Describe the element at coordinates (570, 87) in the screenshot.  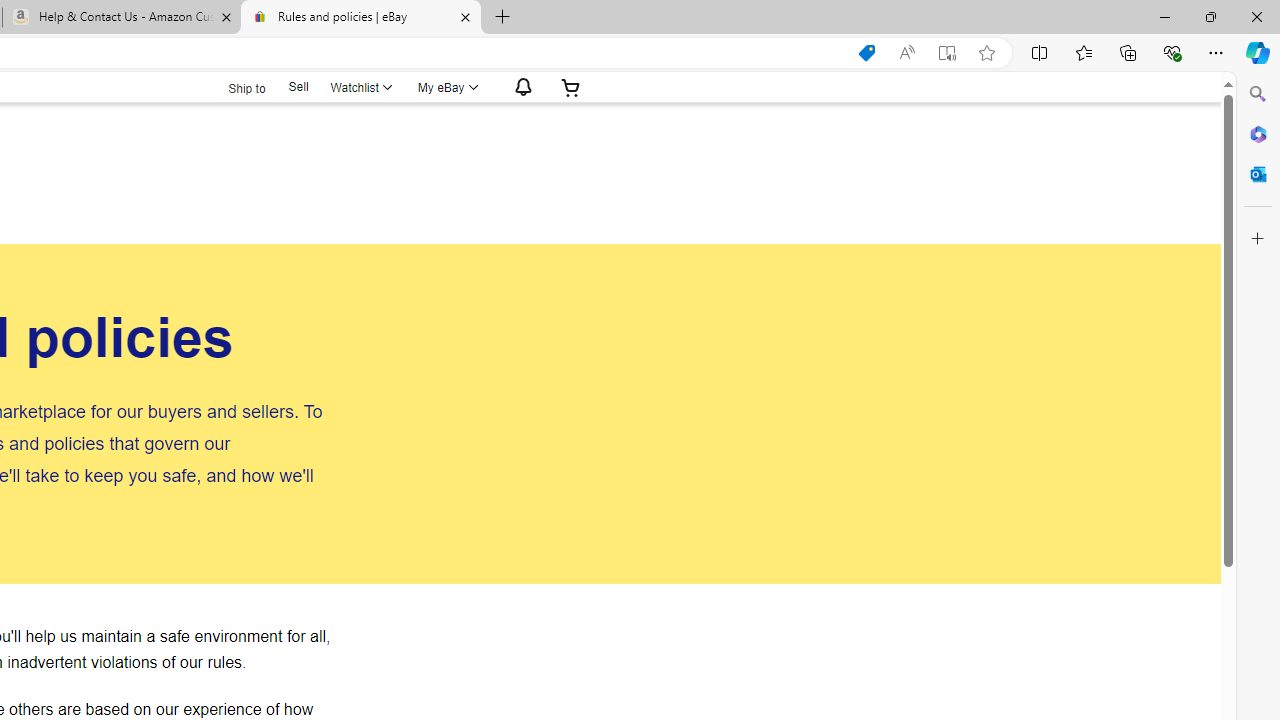
I see `Your shopping cart` at that location.